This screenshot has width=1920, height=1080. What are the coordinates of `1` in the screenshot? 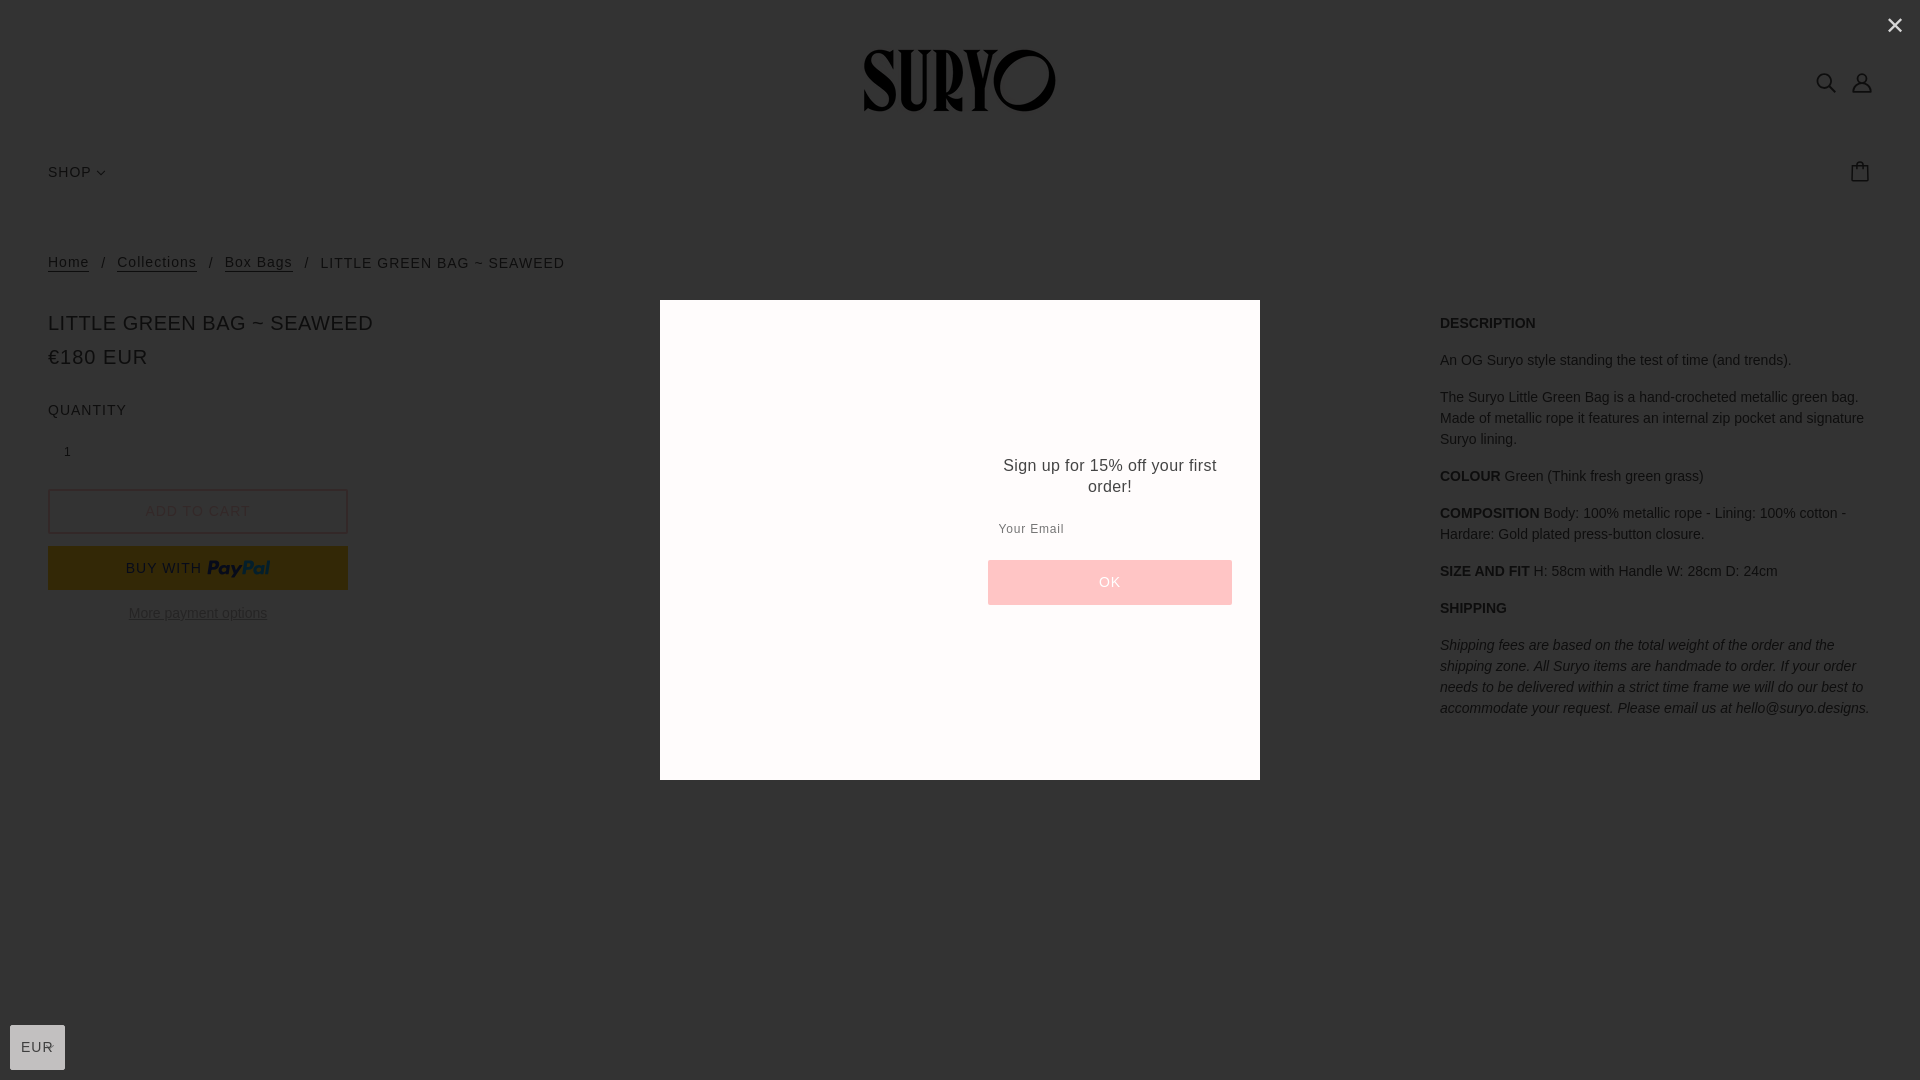 It's located at (78, 451).